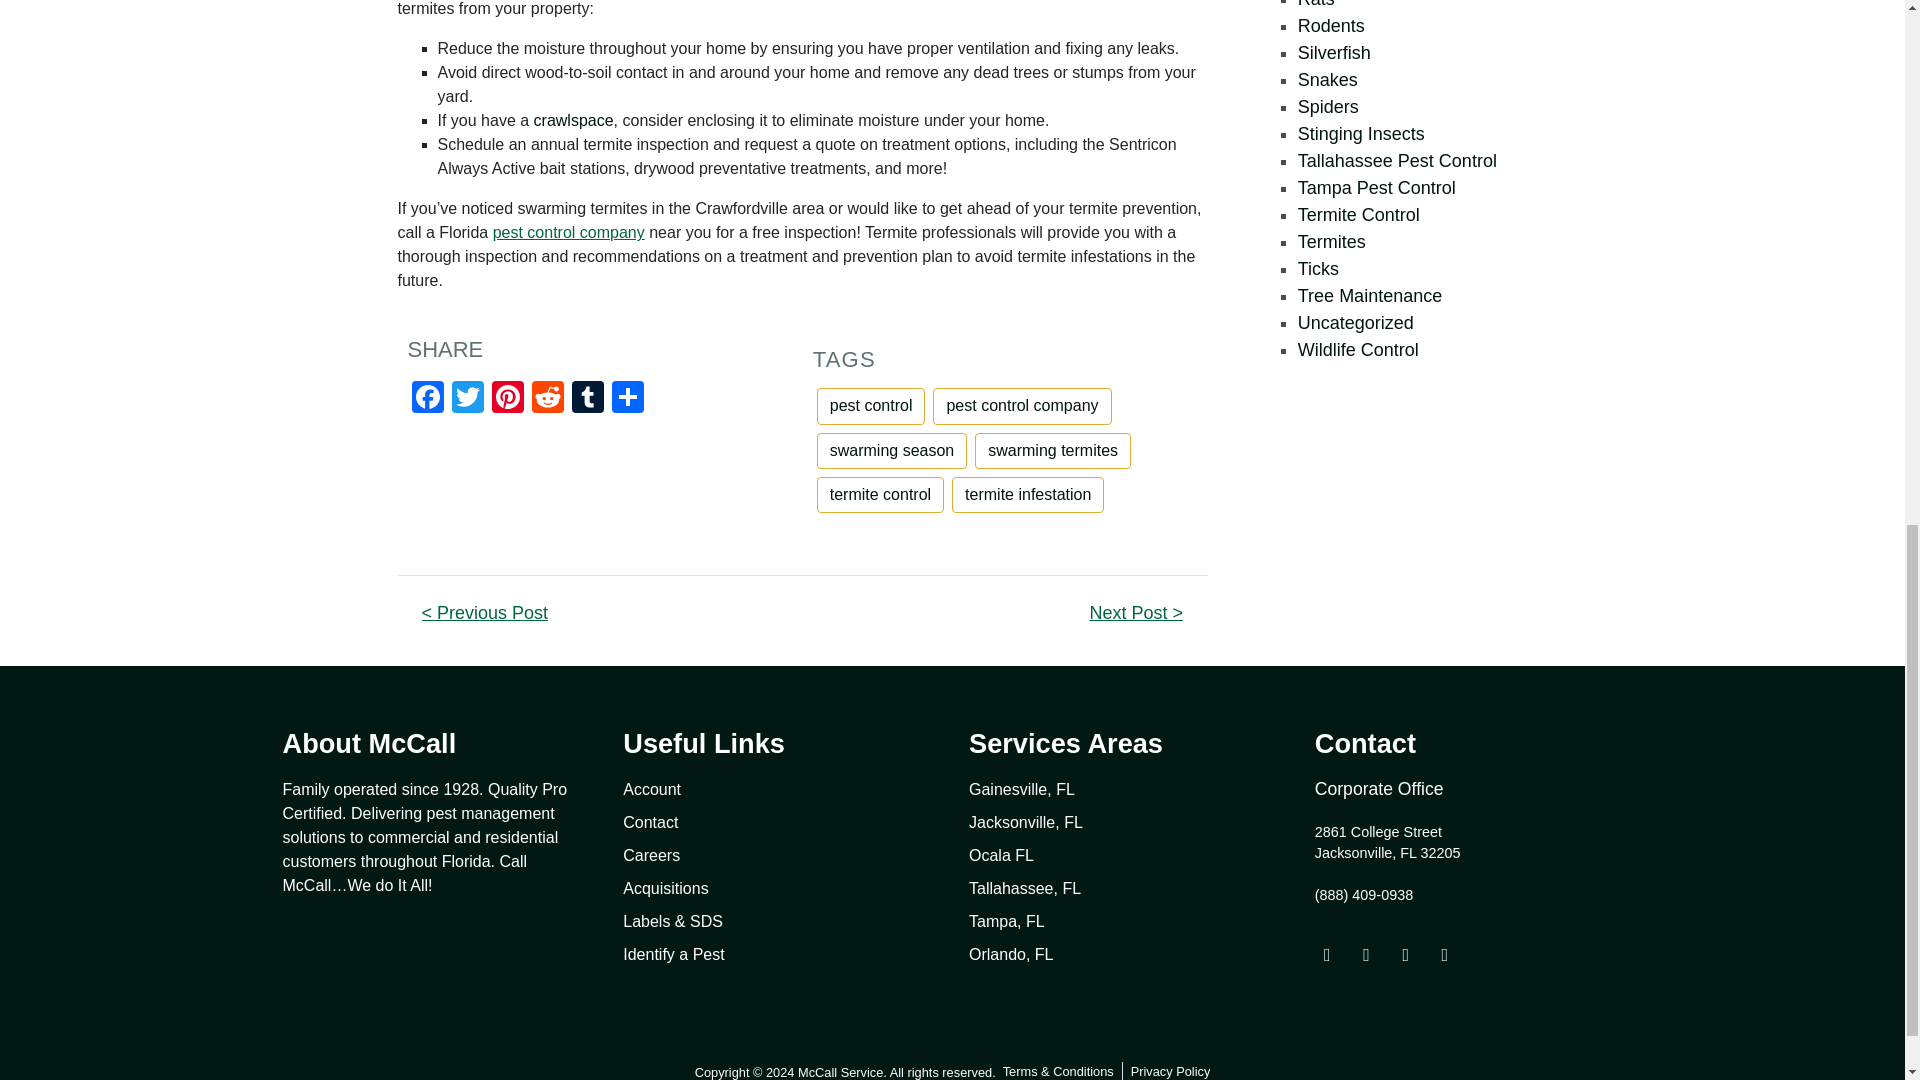 Image resolution: width=1920 pixels, height=1080 pixels. Describe the element at coordinates (467, 399) in the screenshot. I see `Twitter` at that location.